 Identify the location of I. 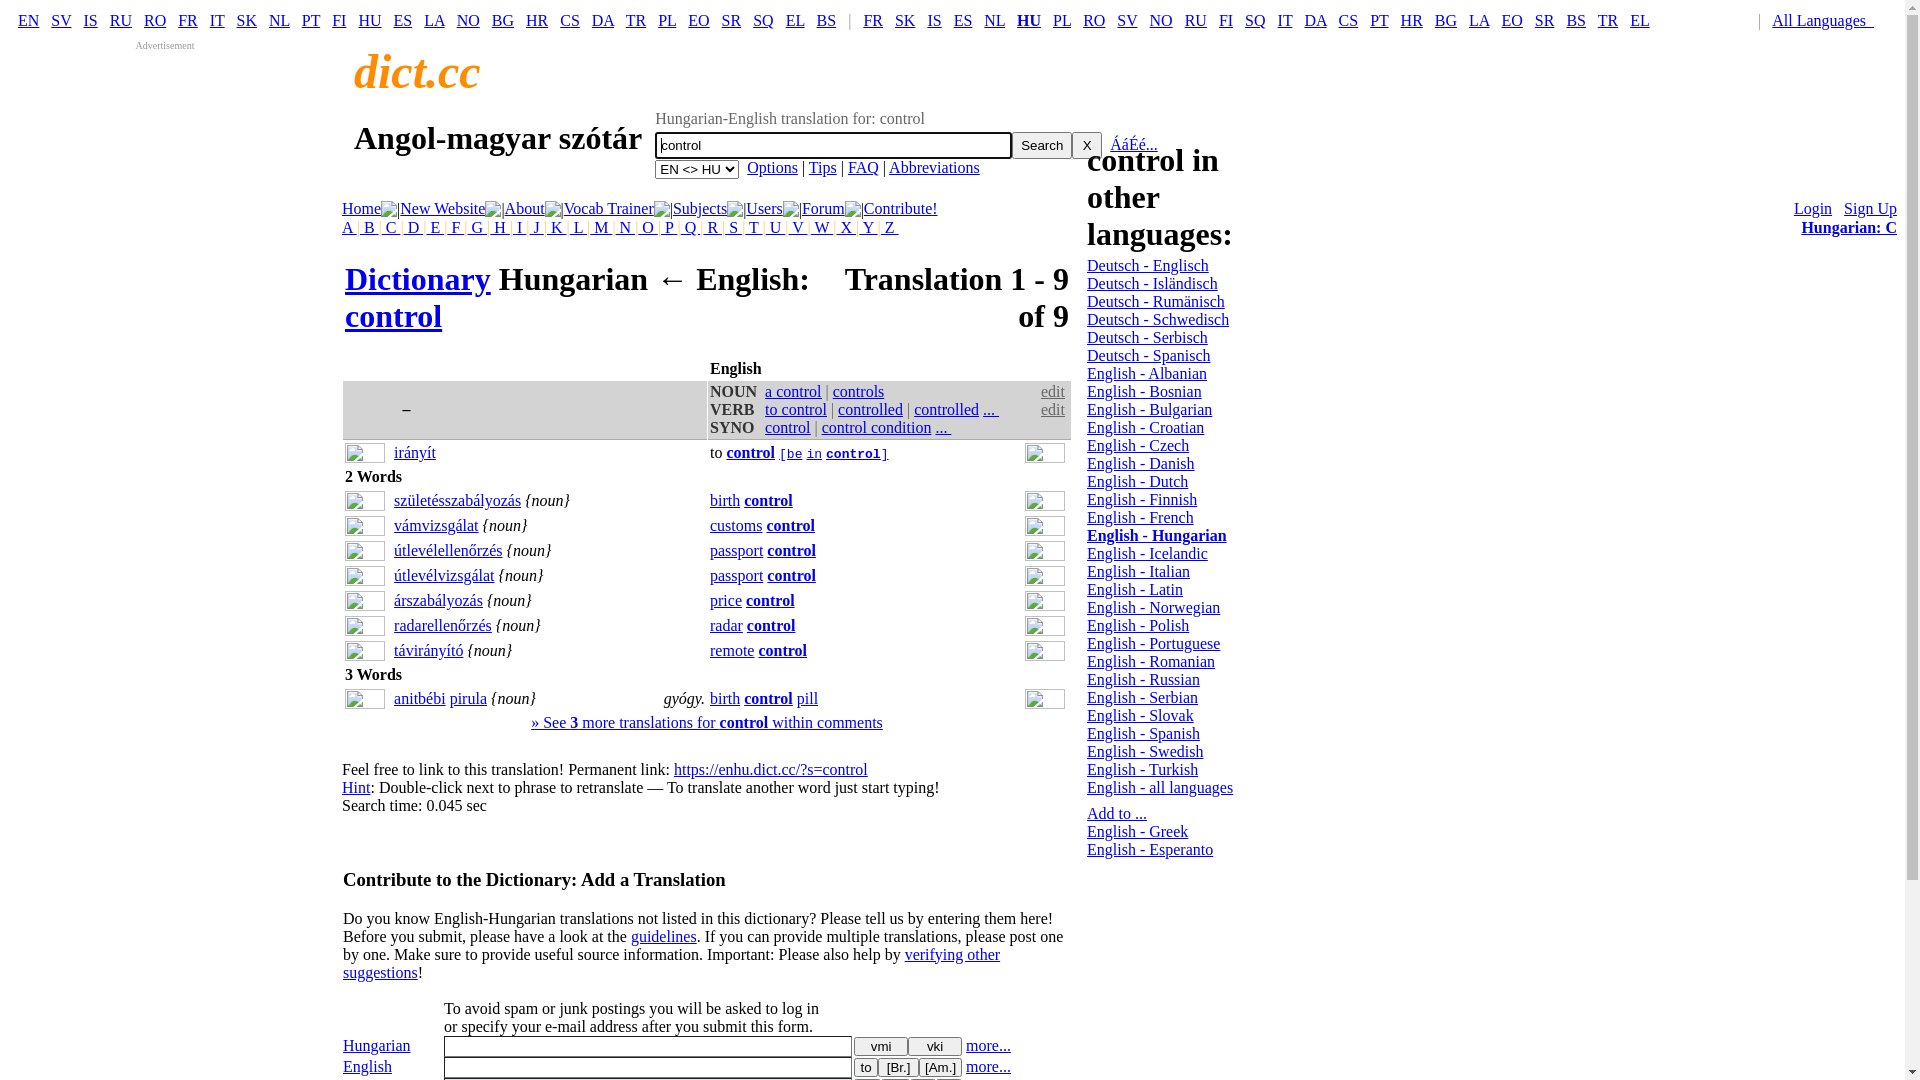
(520, 228).